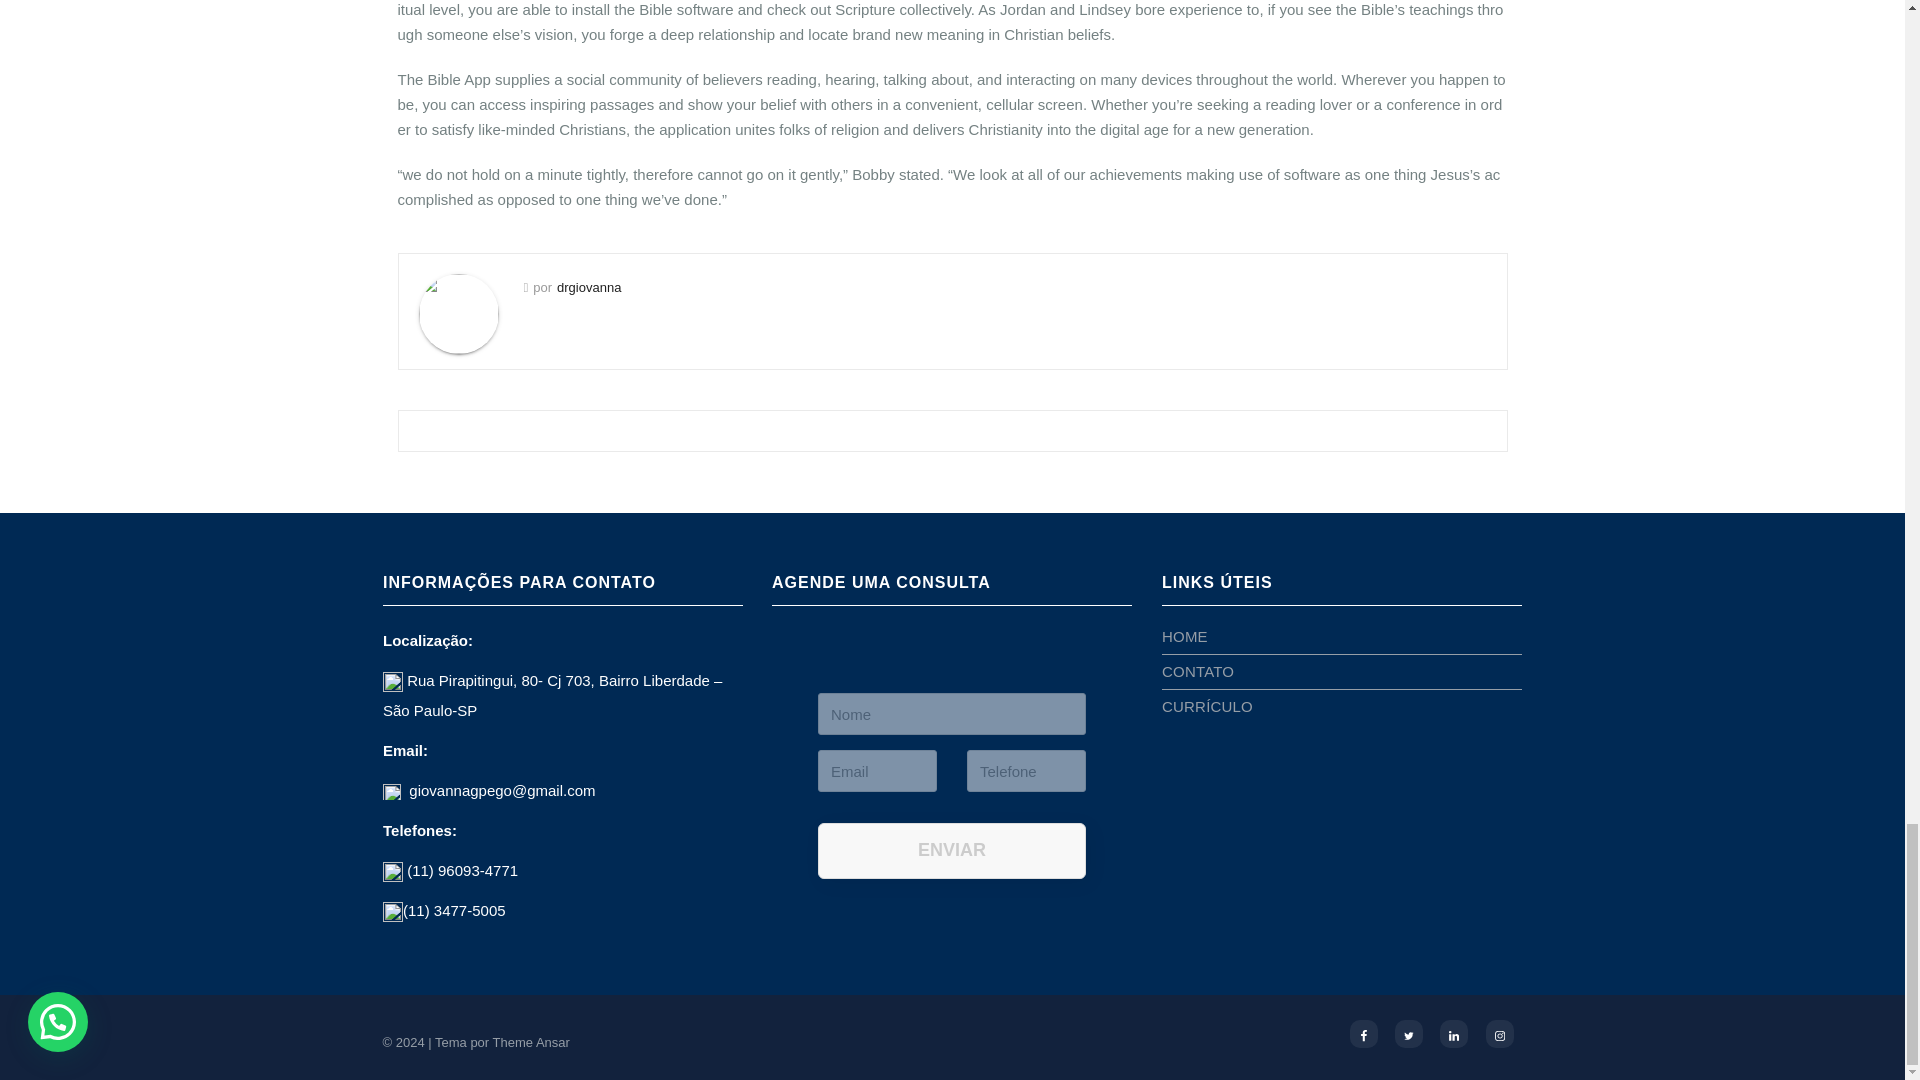  I want to click on linkedin, so click(1454, 1033).